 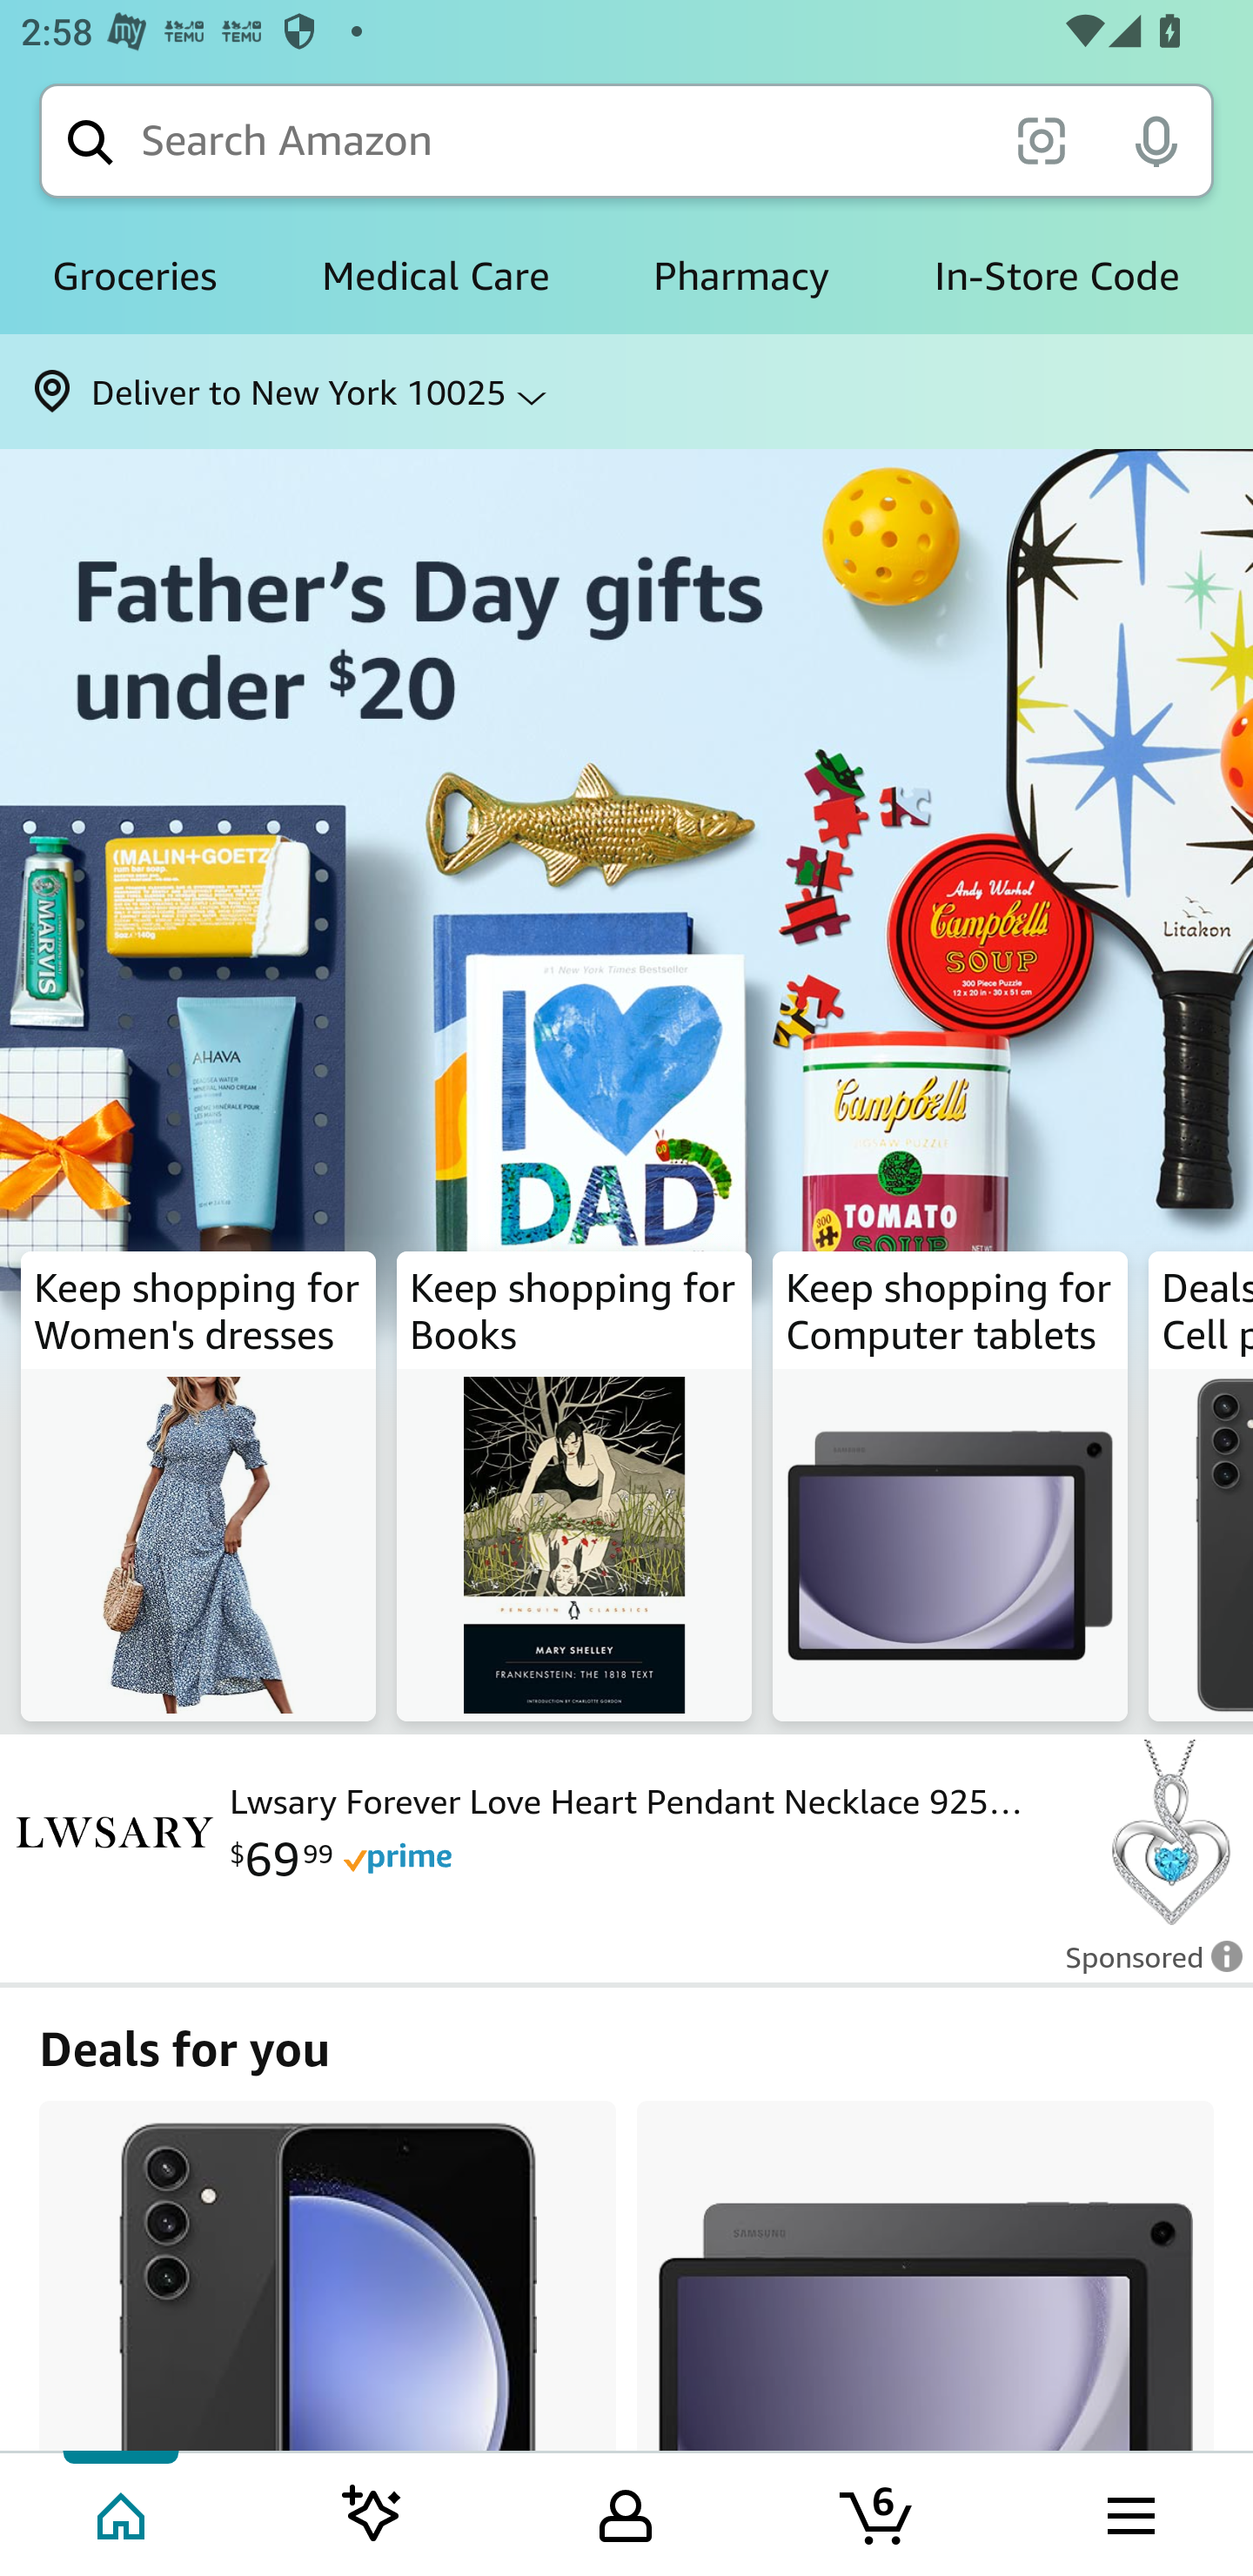 I want to click on scan it, so click(x=1041, y=139).